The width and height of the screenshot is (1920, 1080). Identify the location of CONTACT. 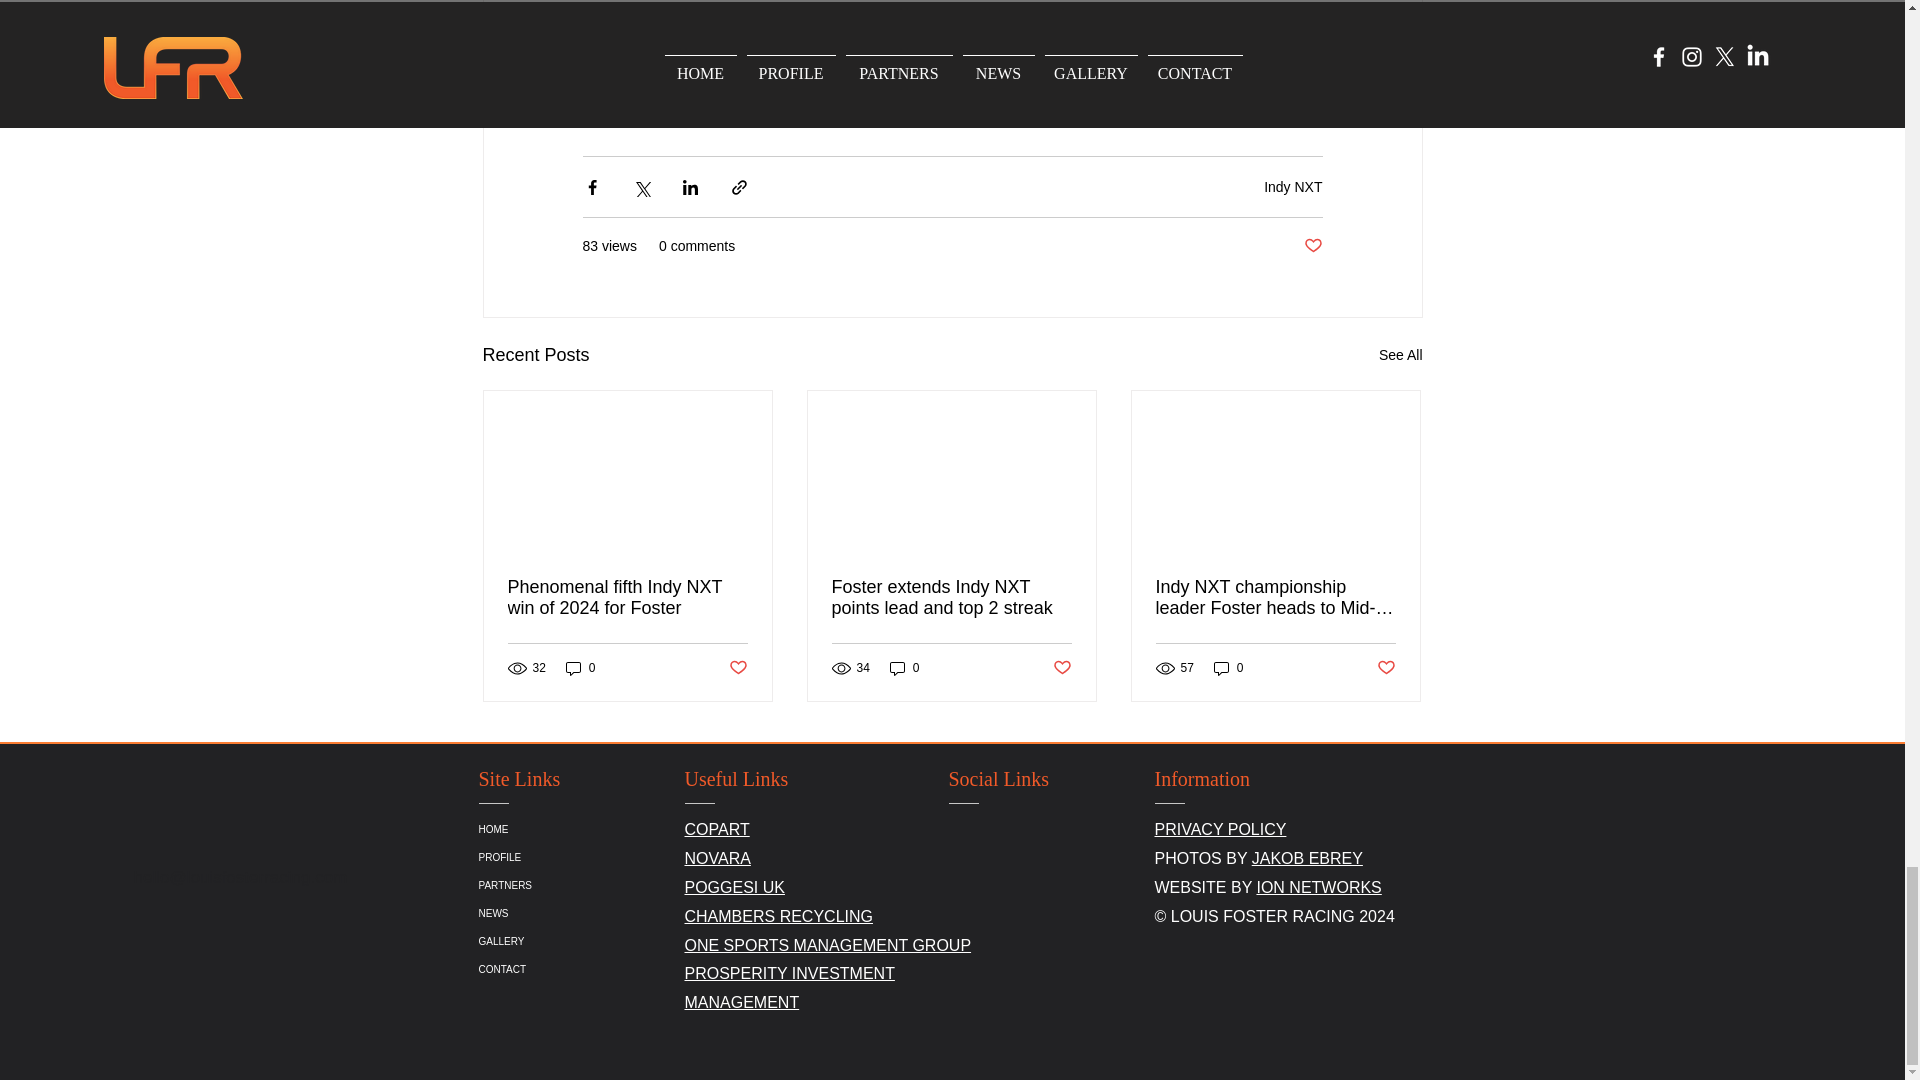
(590, 969).